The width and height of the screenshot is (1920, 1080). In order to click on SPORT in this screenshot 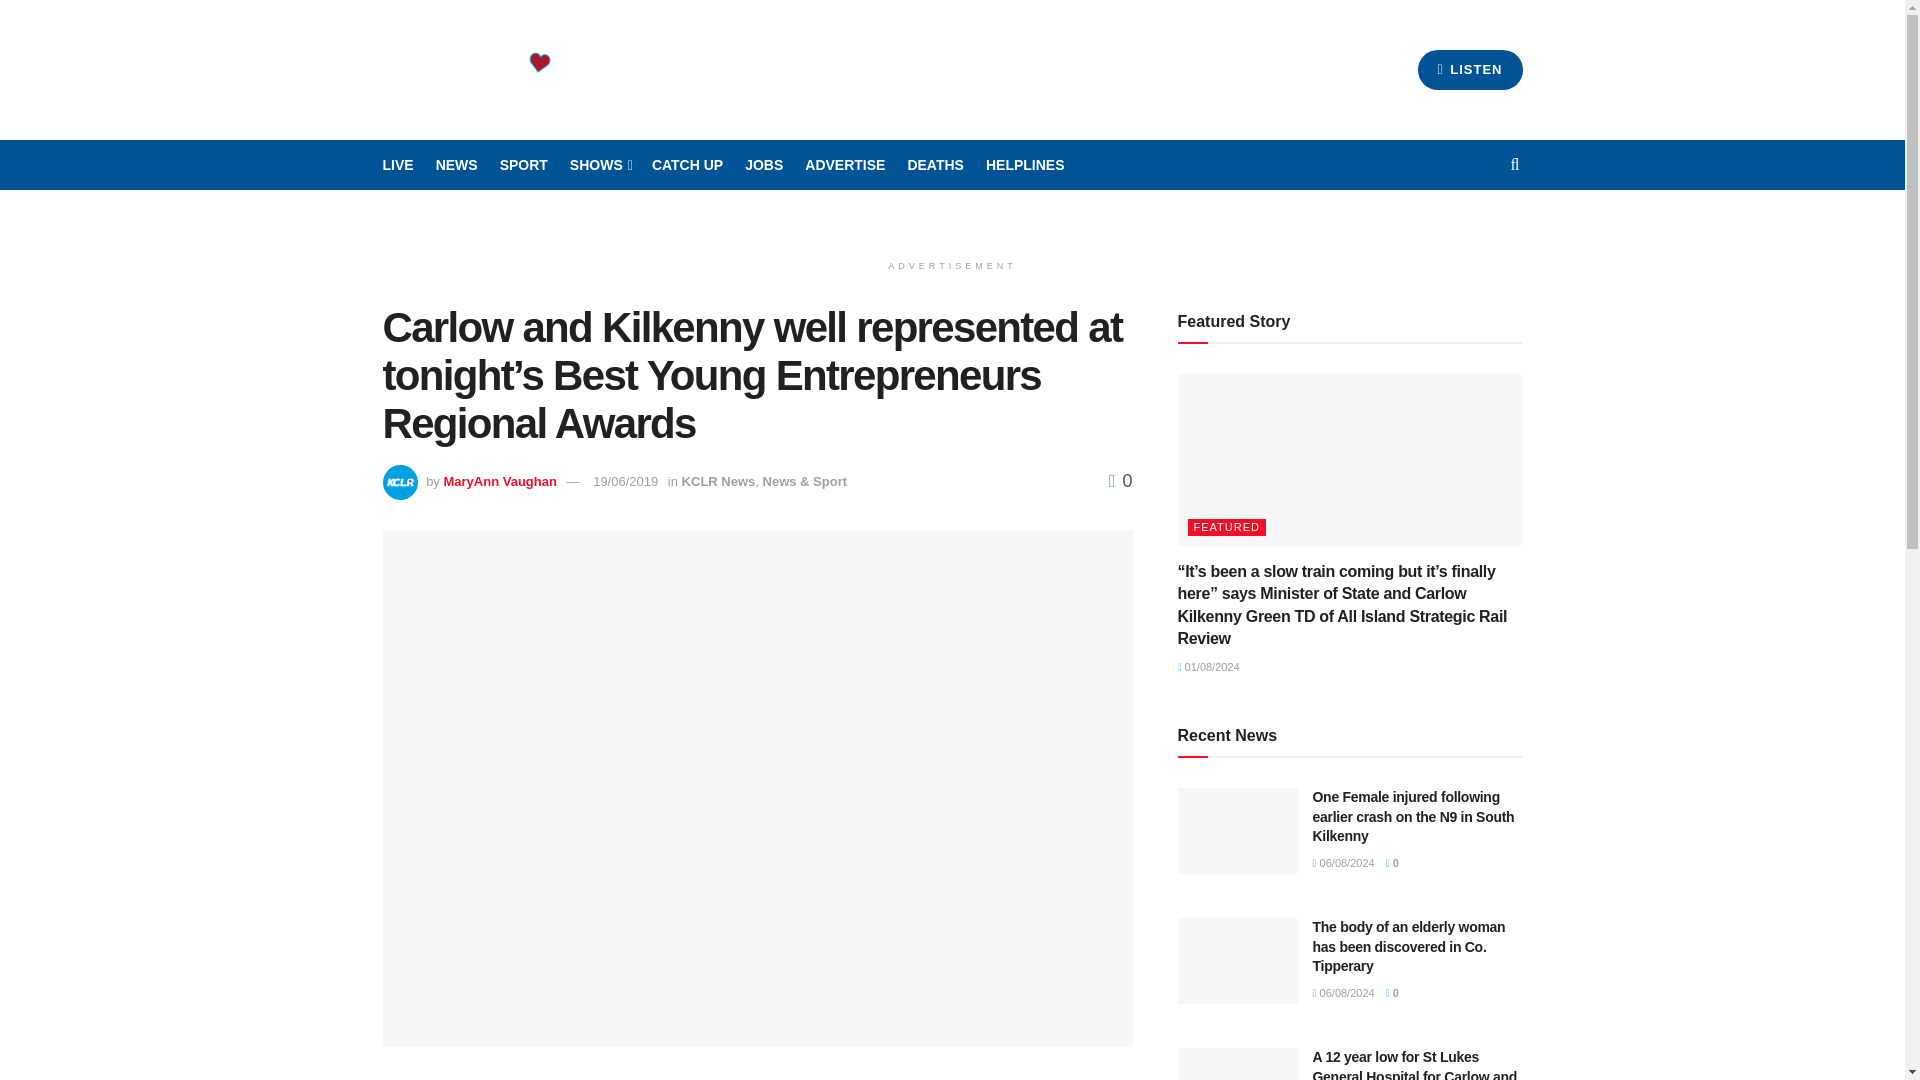, I will do `click(523, 165)`.